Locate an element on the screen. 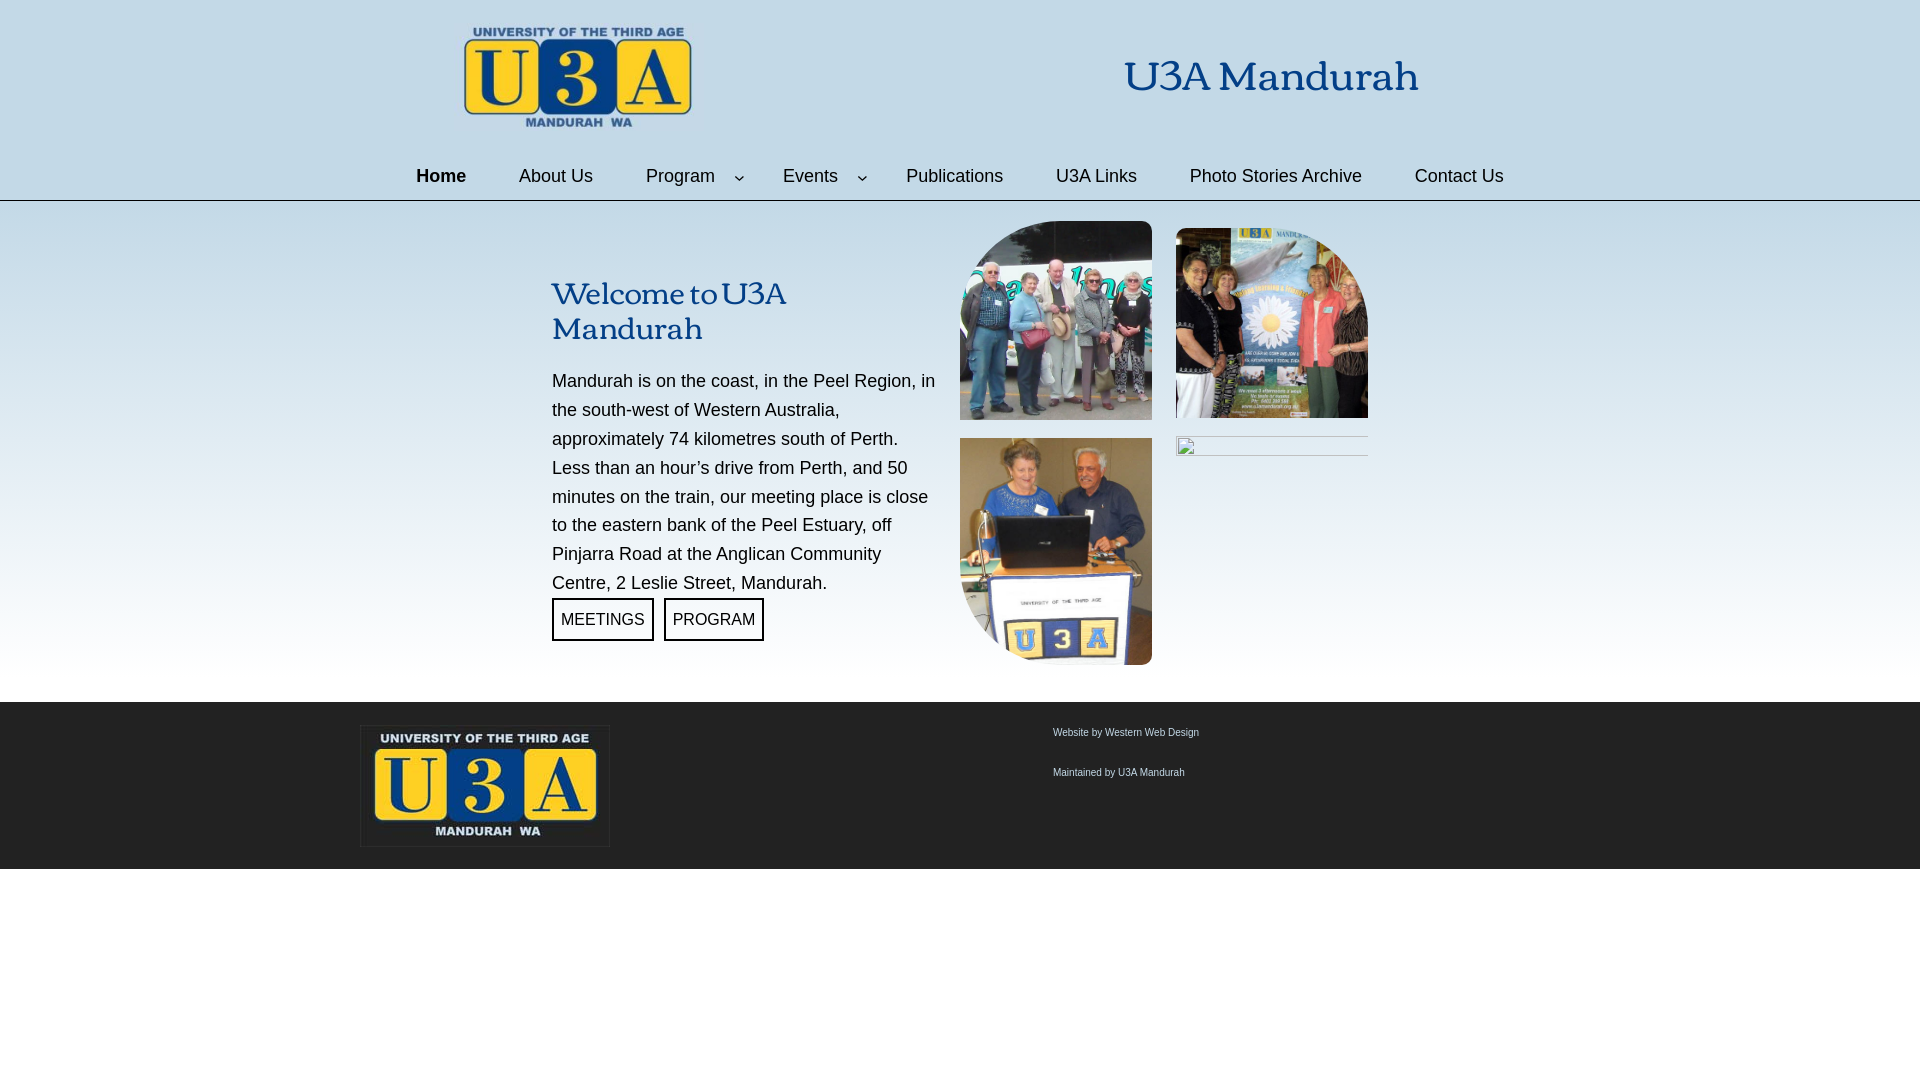 The height and width of the screenshot is (1080, 1920). About Us is located at coordinates (556, 176).